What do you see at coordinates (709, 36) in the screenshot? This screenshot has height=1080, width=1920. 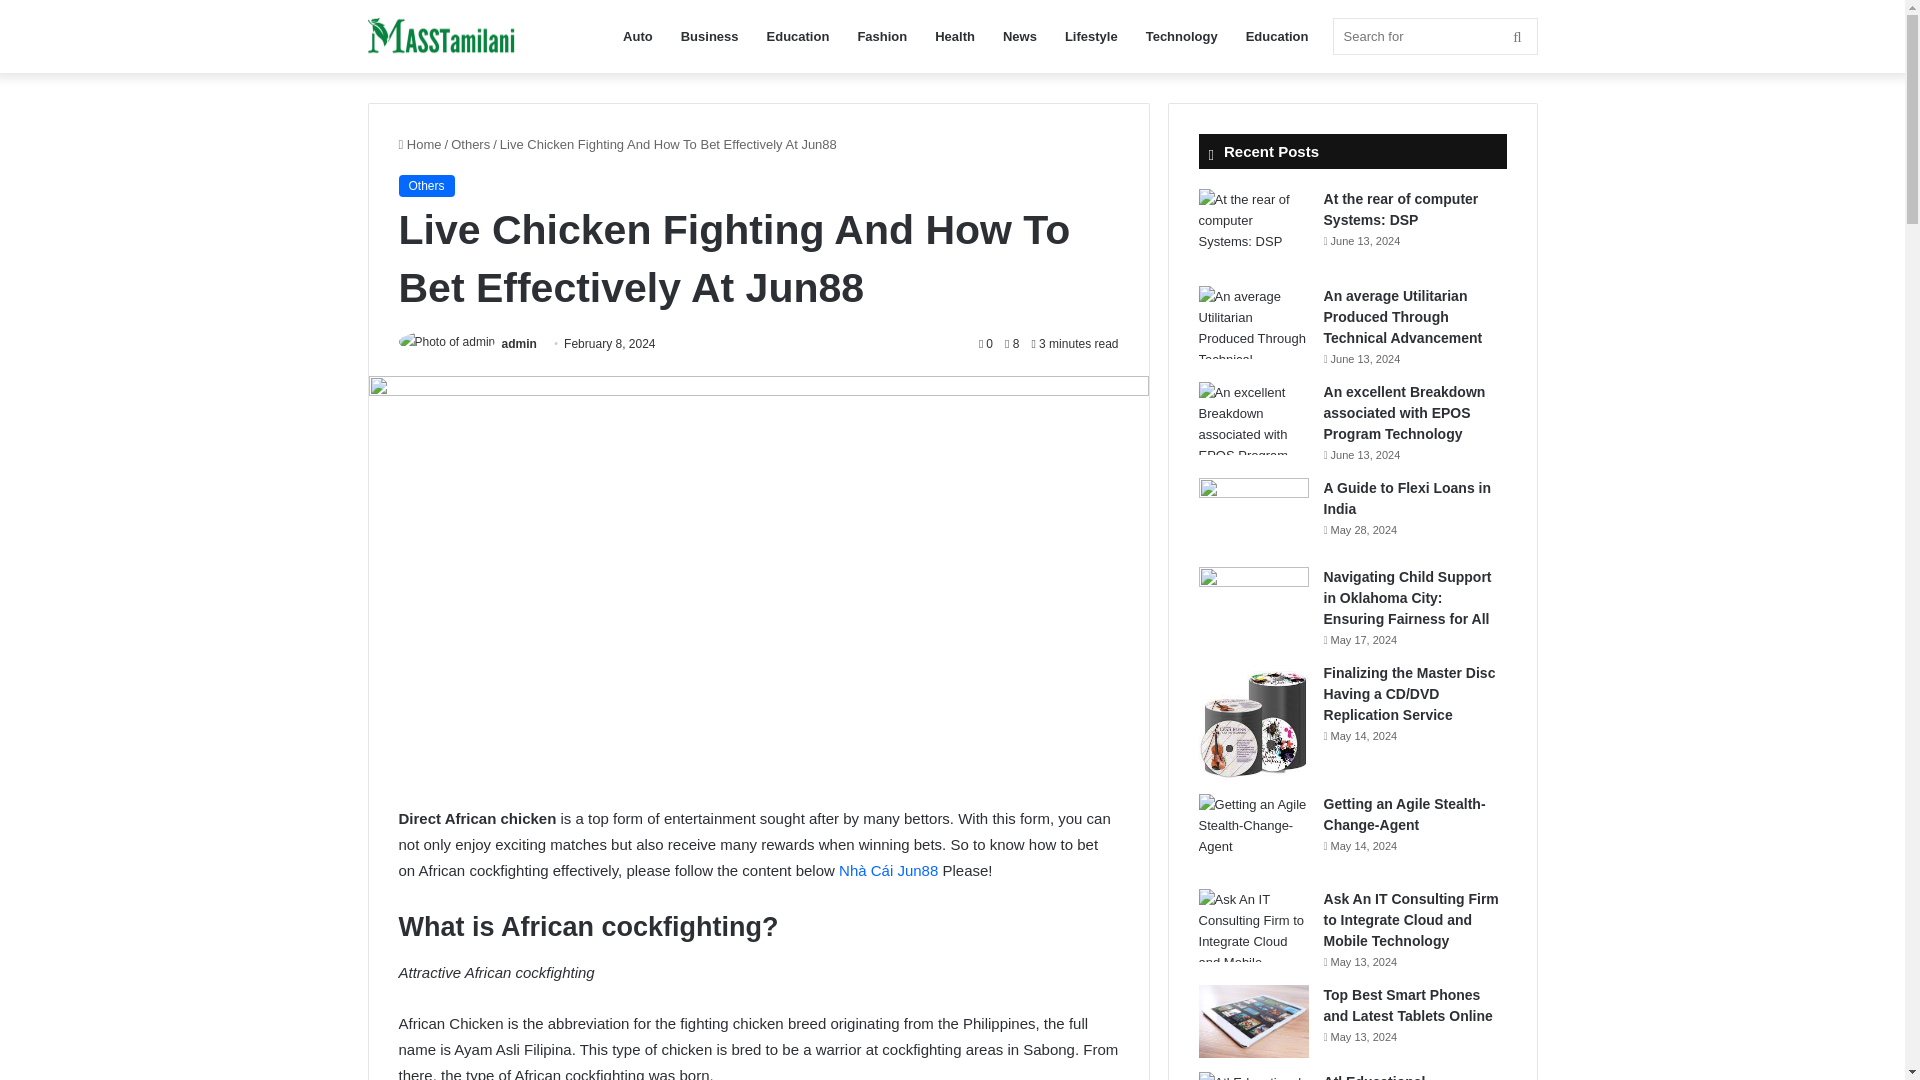 I see `Business` at bounding box center [709, 36].